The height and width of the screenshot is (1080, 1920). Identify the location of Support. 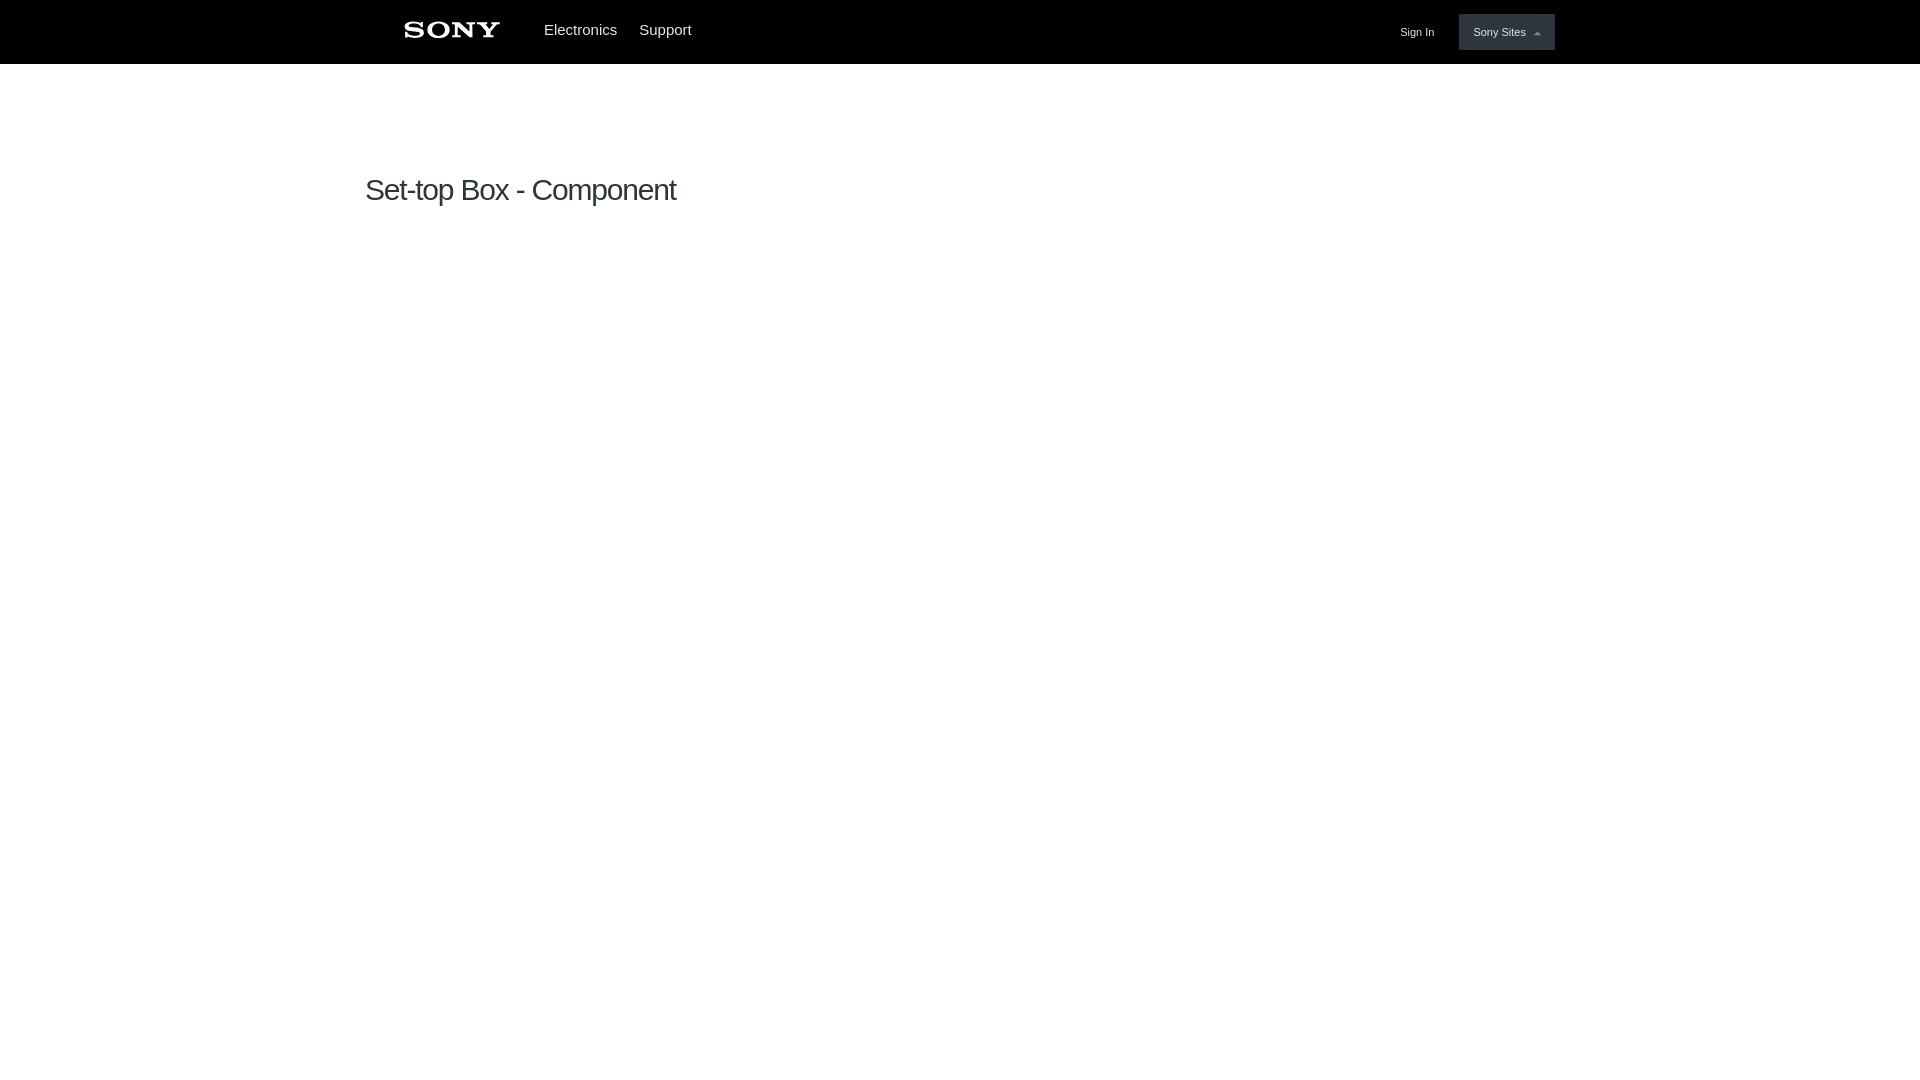
(672, 32).